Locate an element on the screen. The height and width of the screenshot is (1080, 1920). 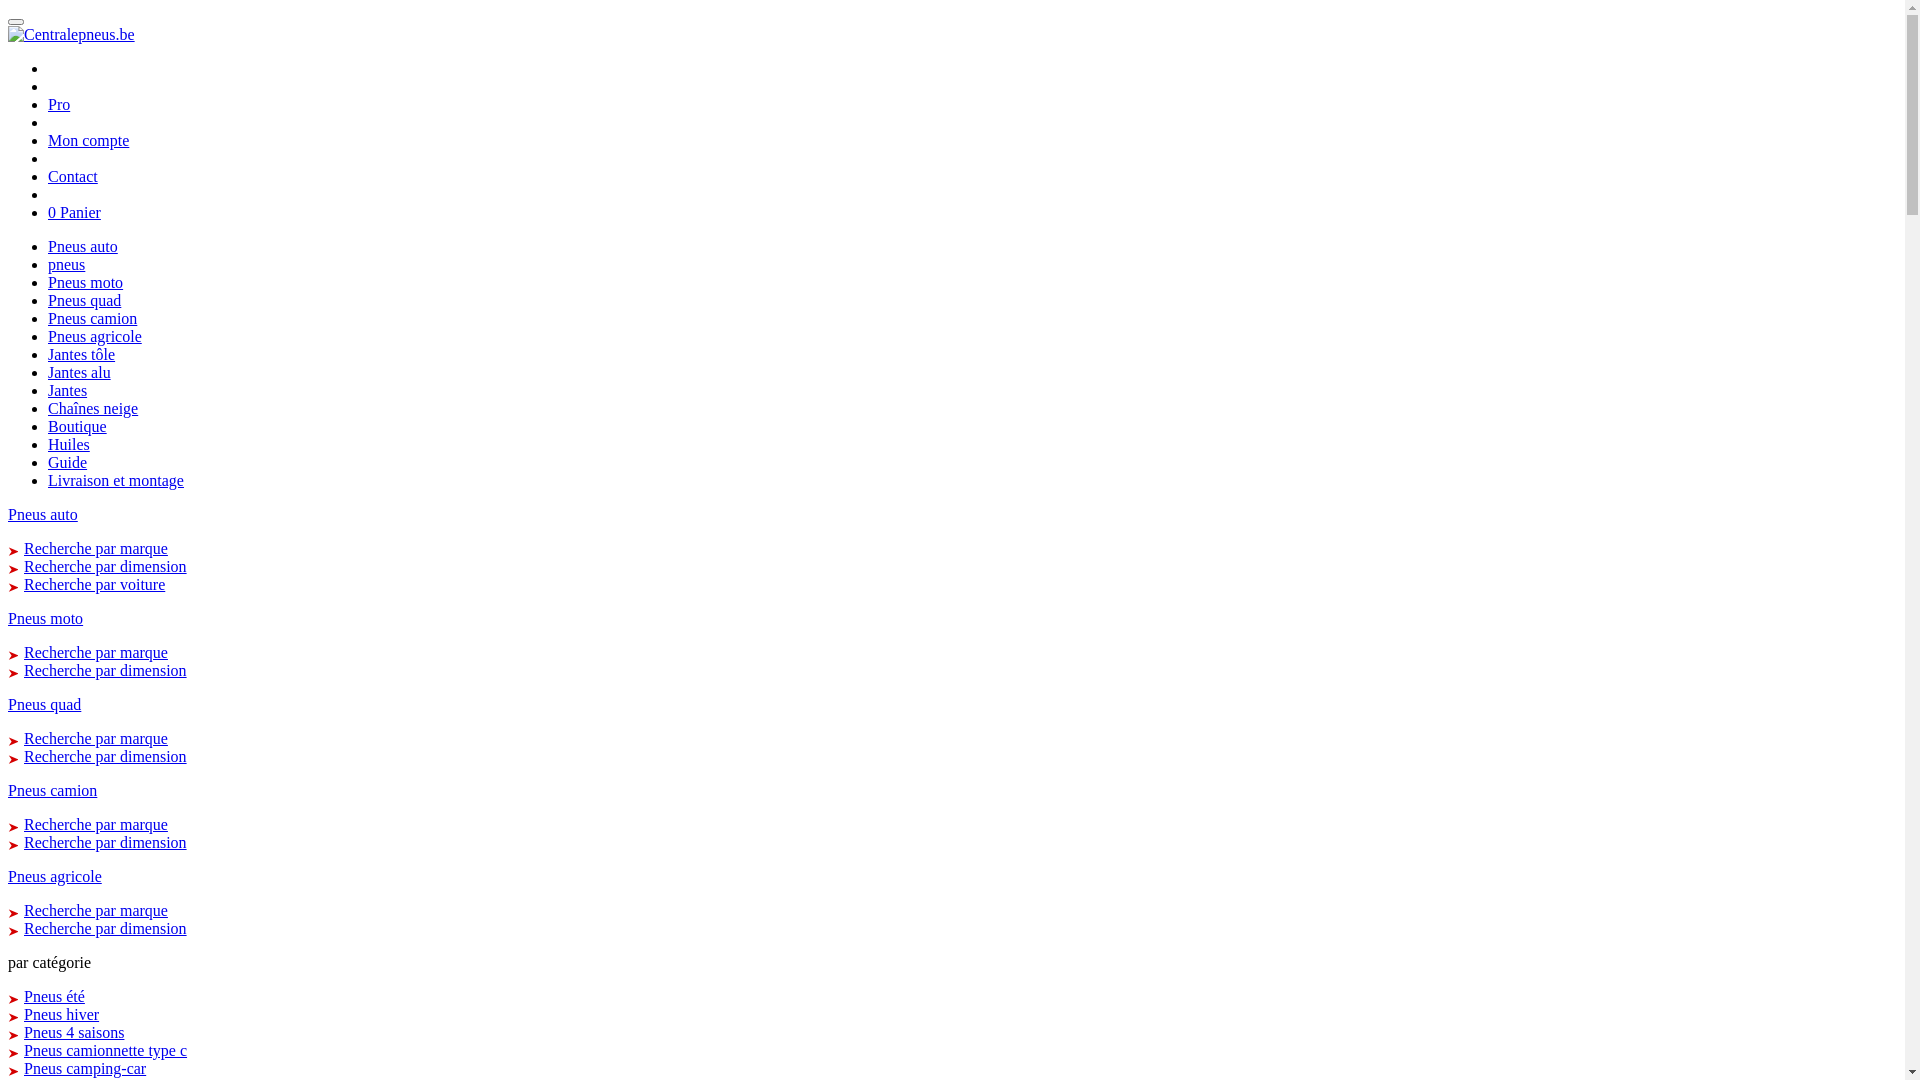
Pneus auto is located at coordinates (593, 515).